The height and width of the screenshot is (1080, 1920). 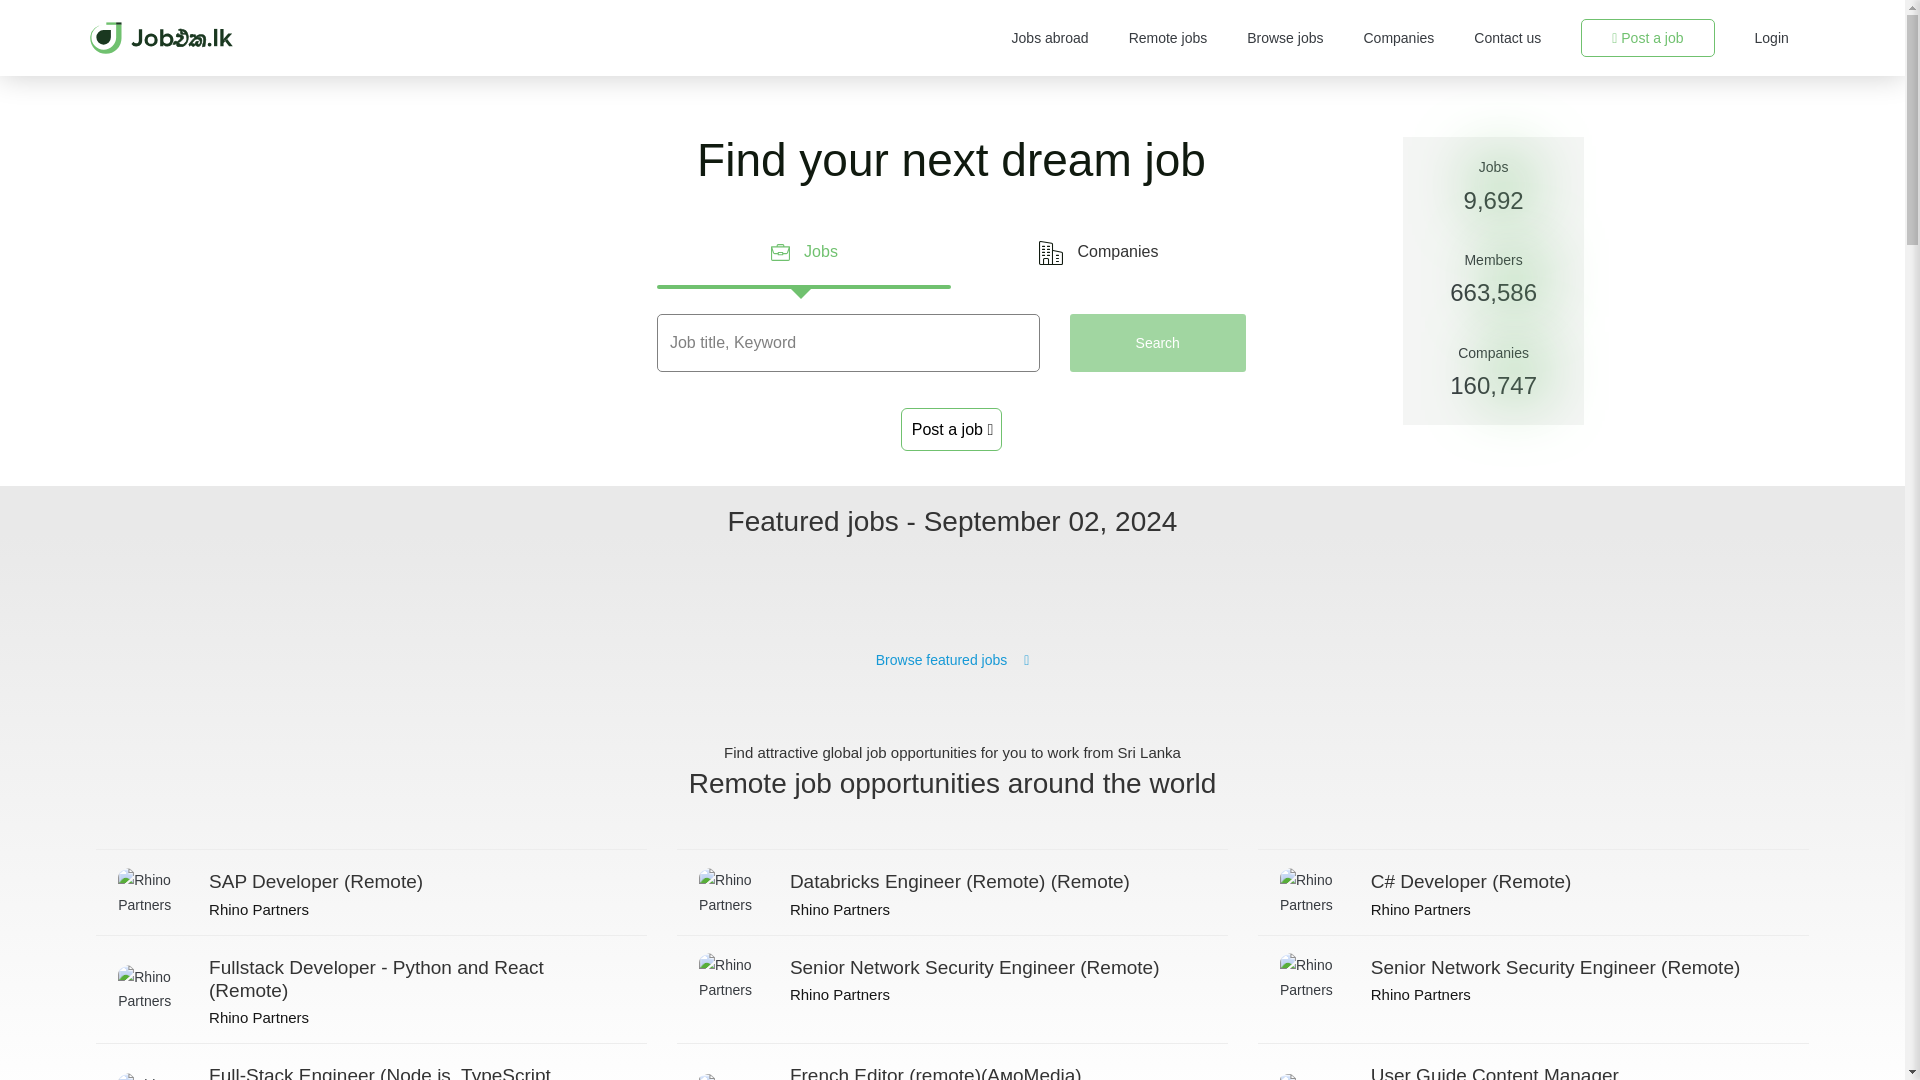 I want to click on Companies, so click(x=1398, y=38).